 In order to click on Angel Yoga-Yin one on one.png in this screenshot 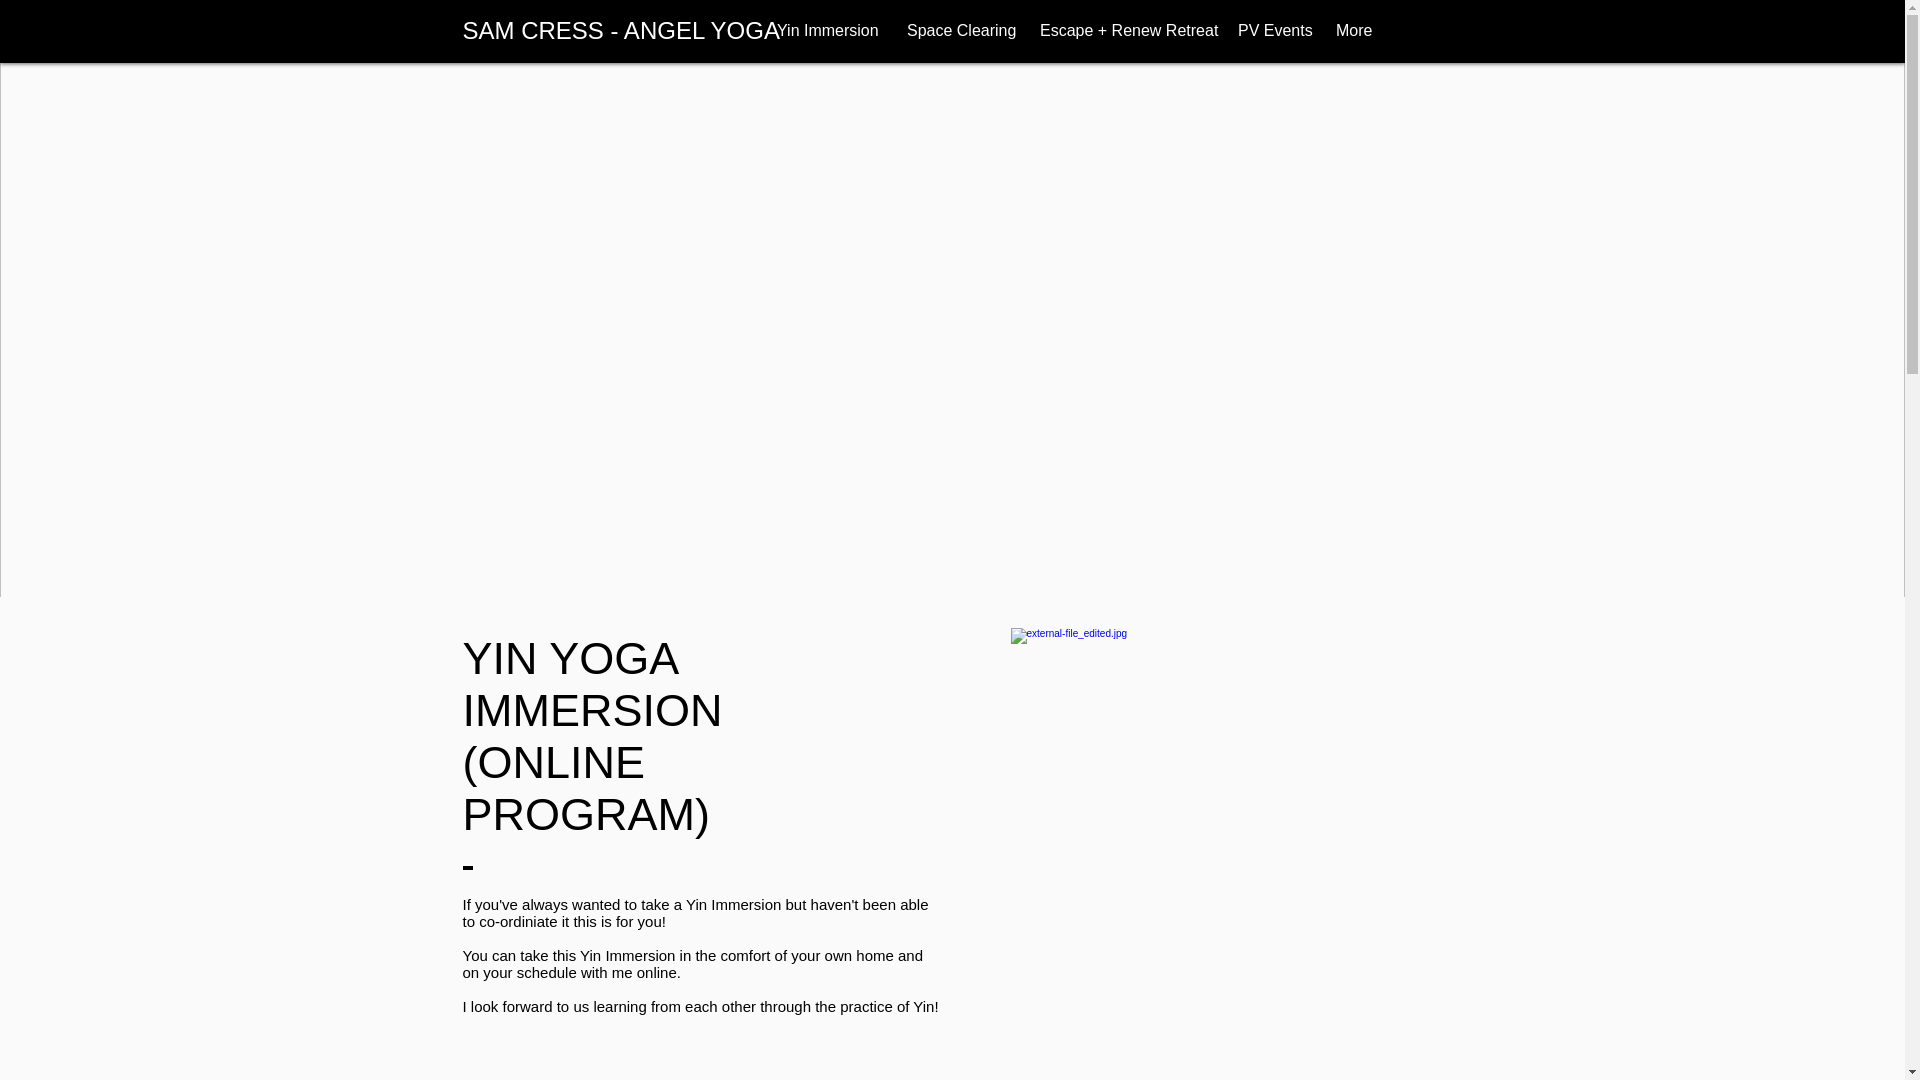, I will do `click(1207, 825)`.